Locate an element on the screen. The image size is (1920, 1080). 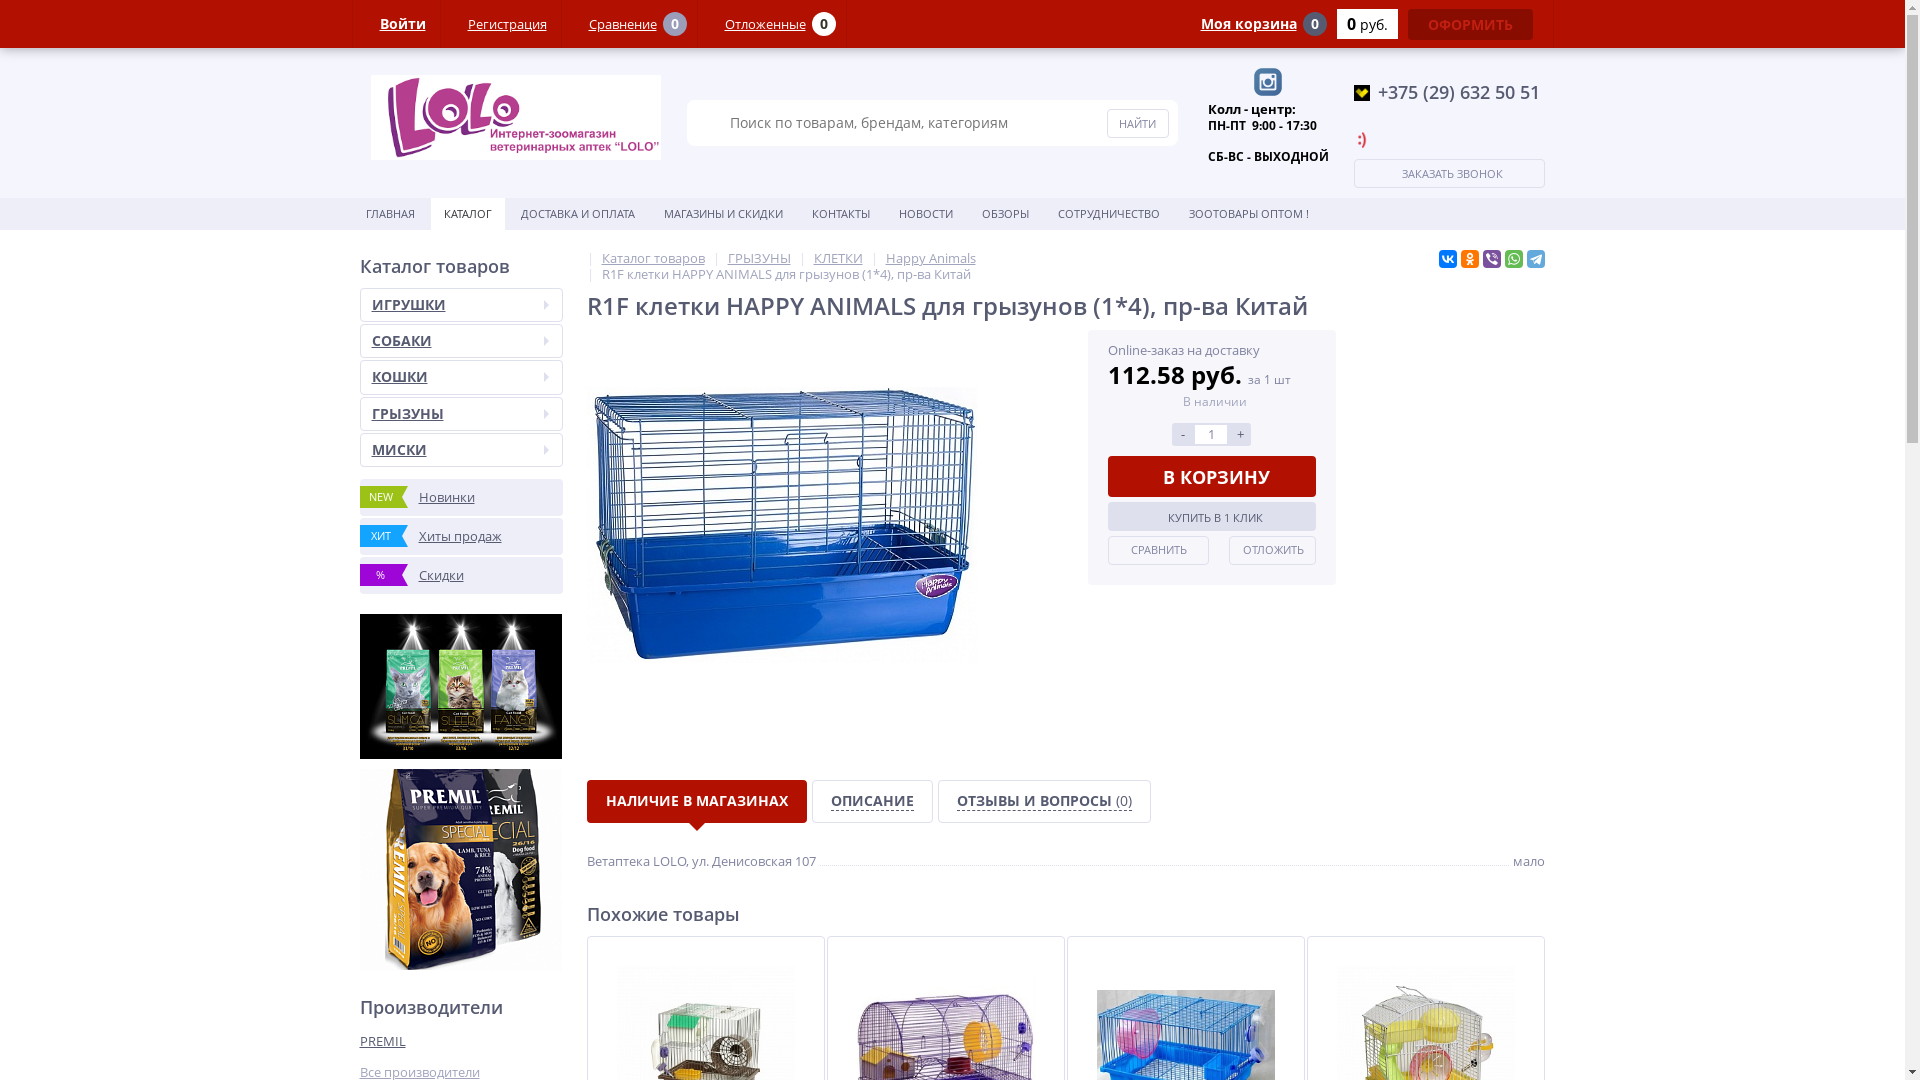
+ is located at coordinates (1240, 434).